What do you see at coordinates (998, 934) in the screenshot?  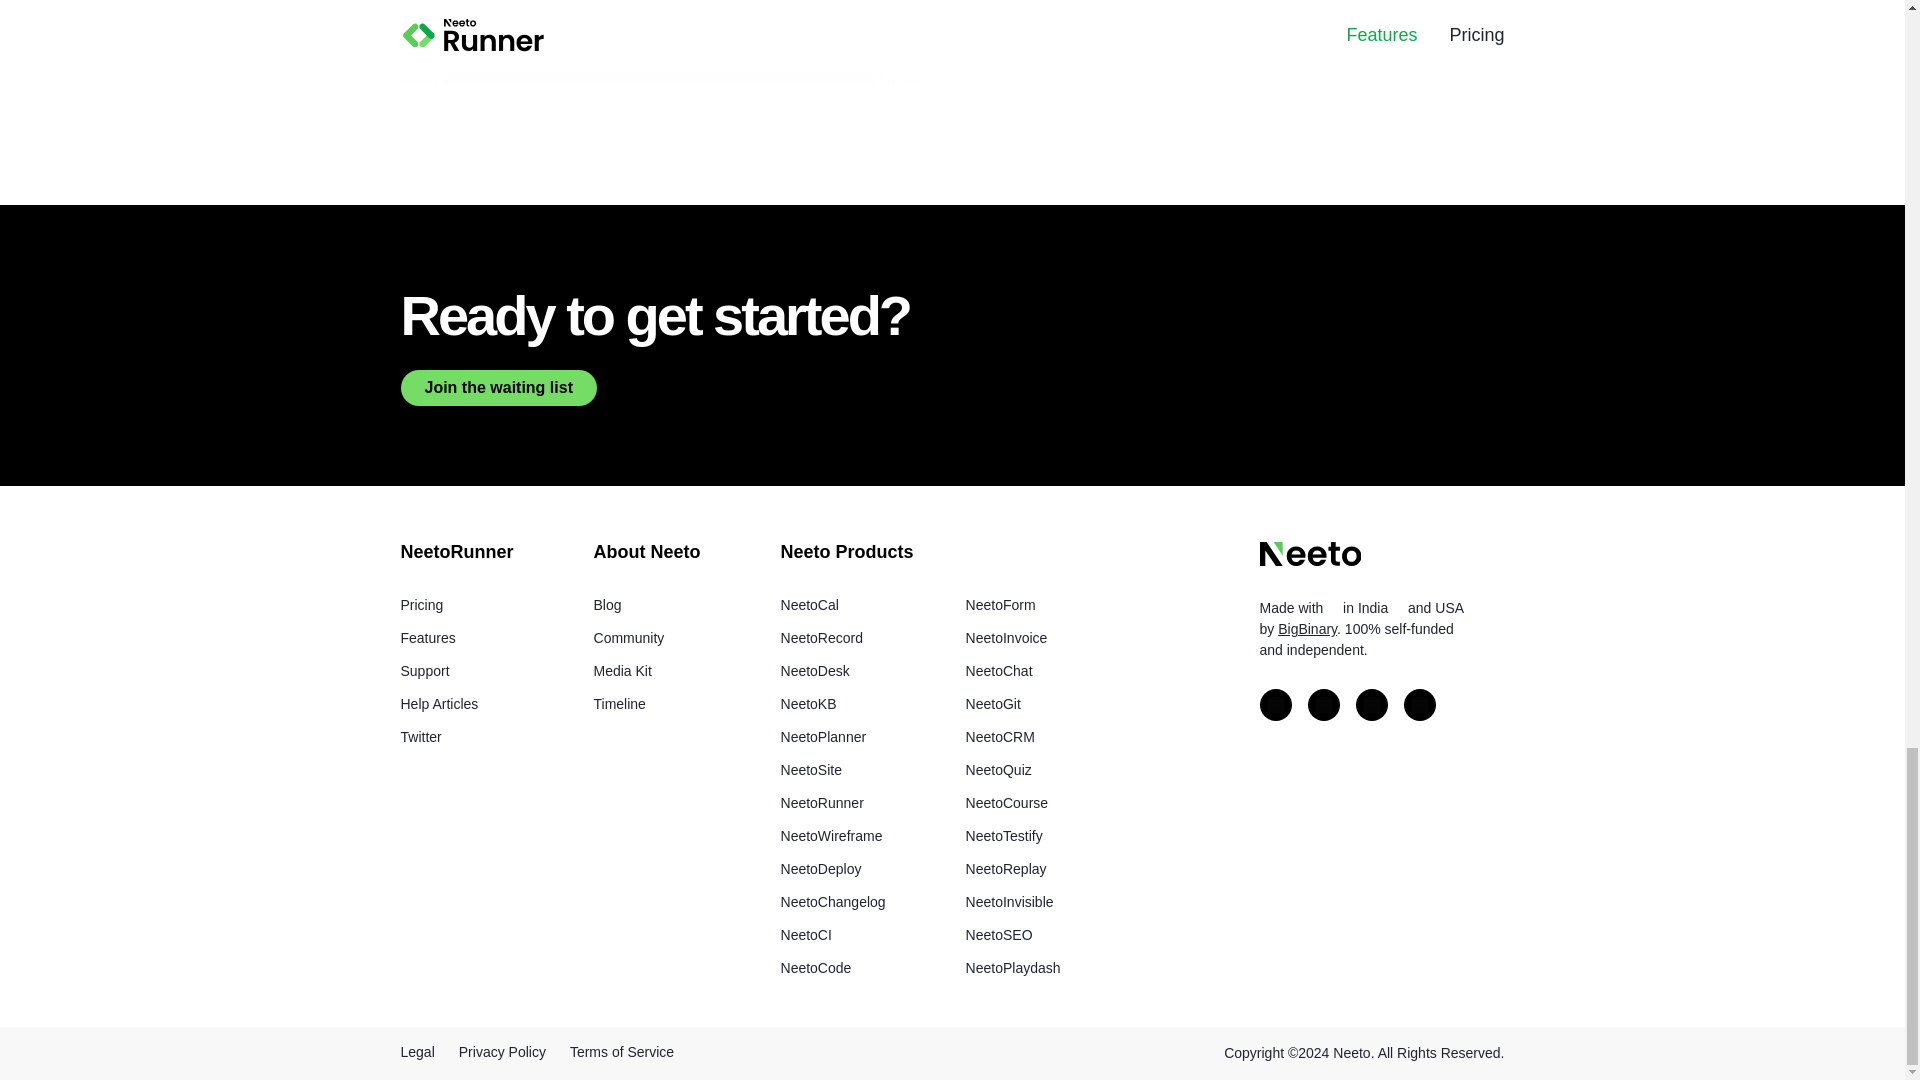 I see `NeetoSEO` at bounding box center [998, 934].